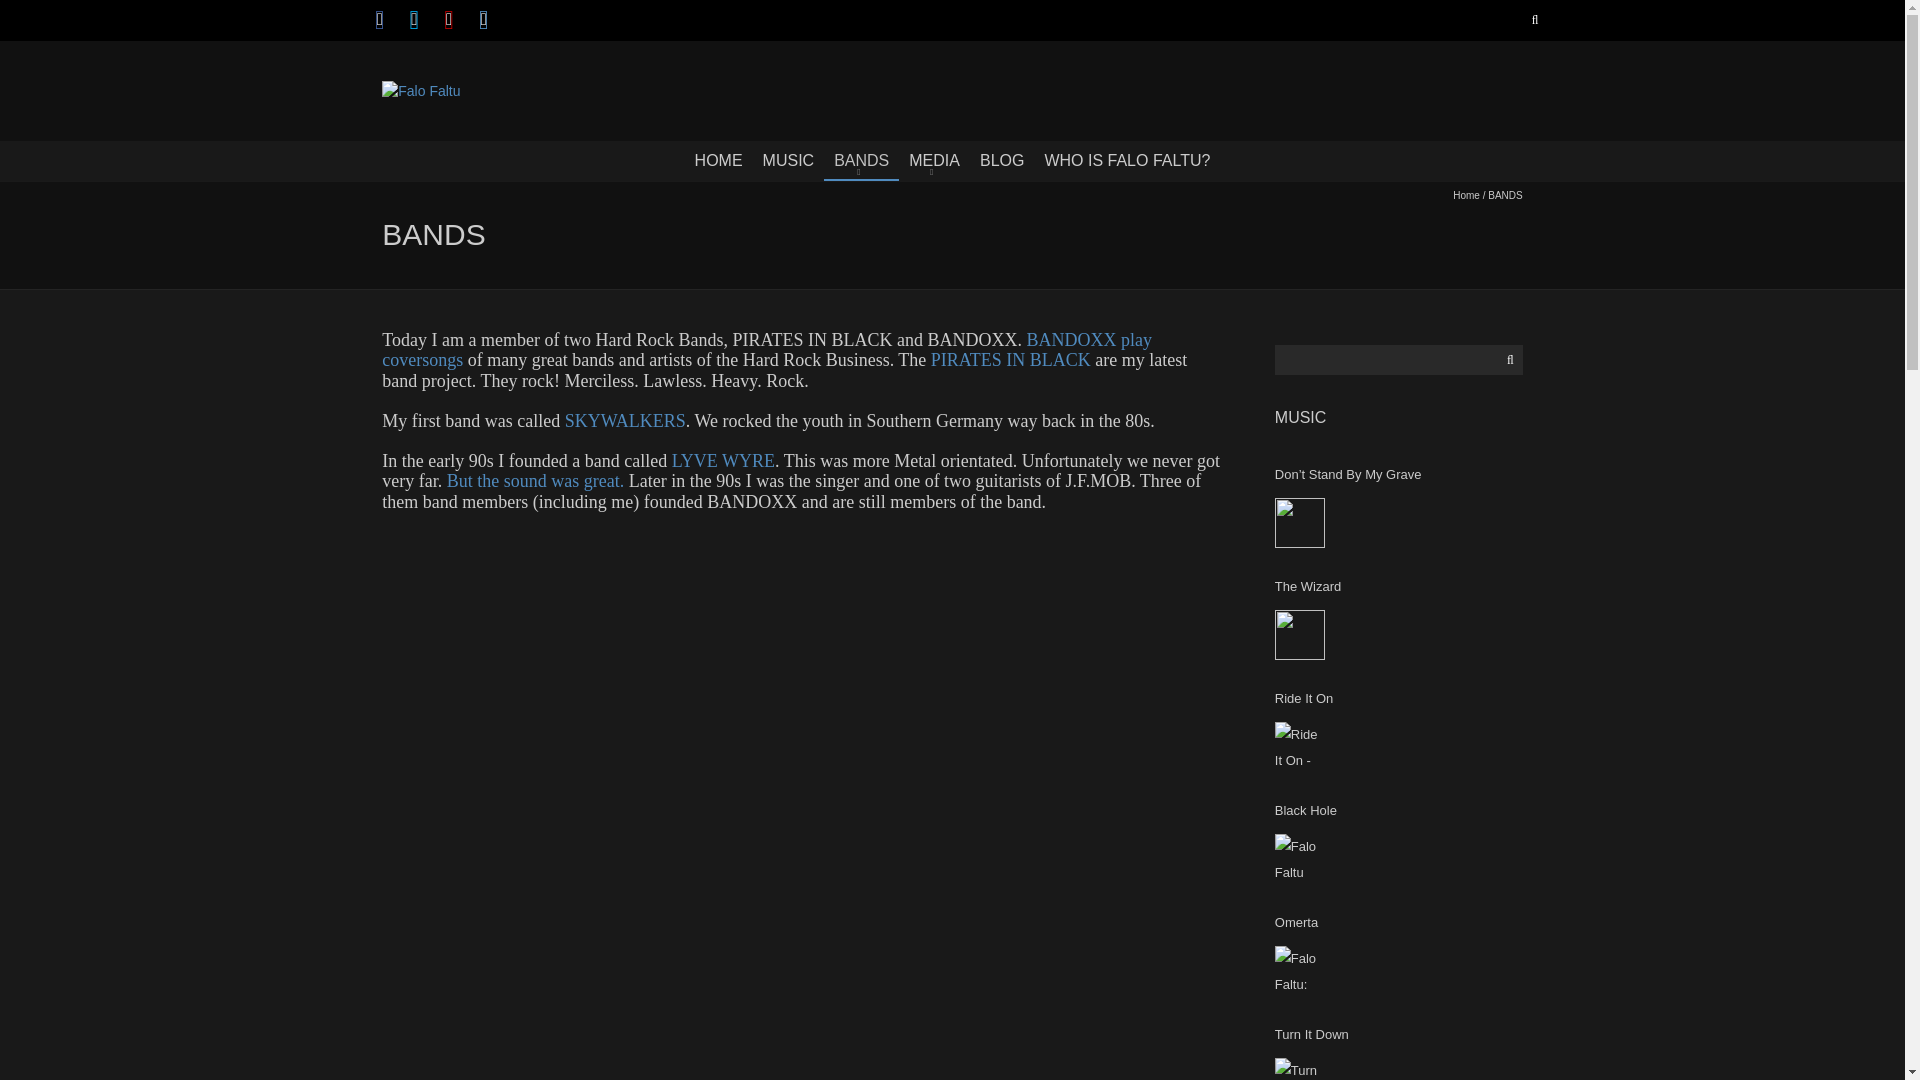 The image size is (1920, 1080). What do you see at coordinates (1508, 359) in the screenshot?
I see `Suche` at bounding box center [1508, 359].